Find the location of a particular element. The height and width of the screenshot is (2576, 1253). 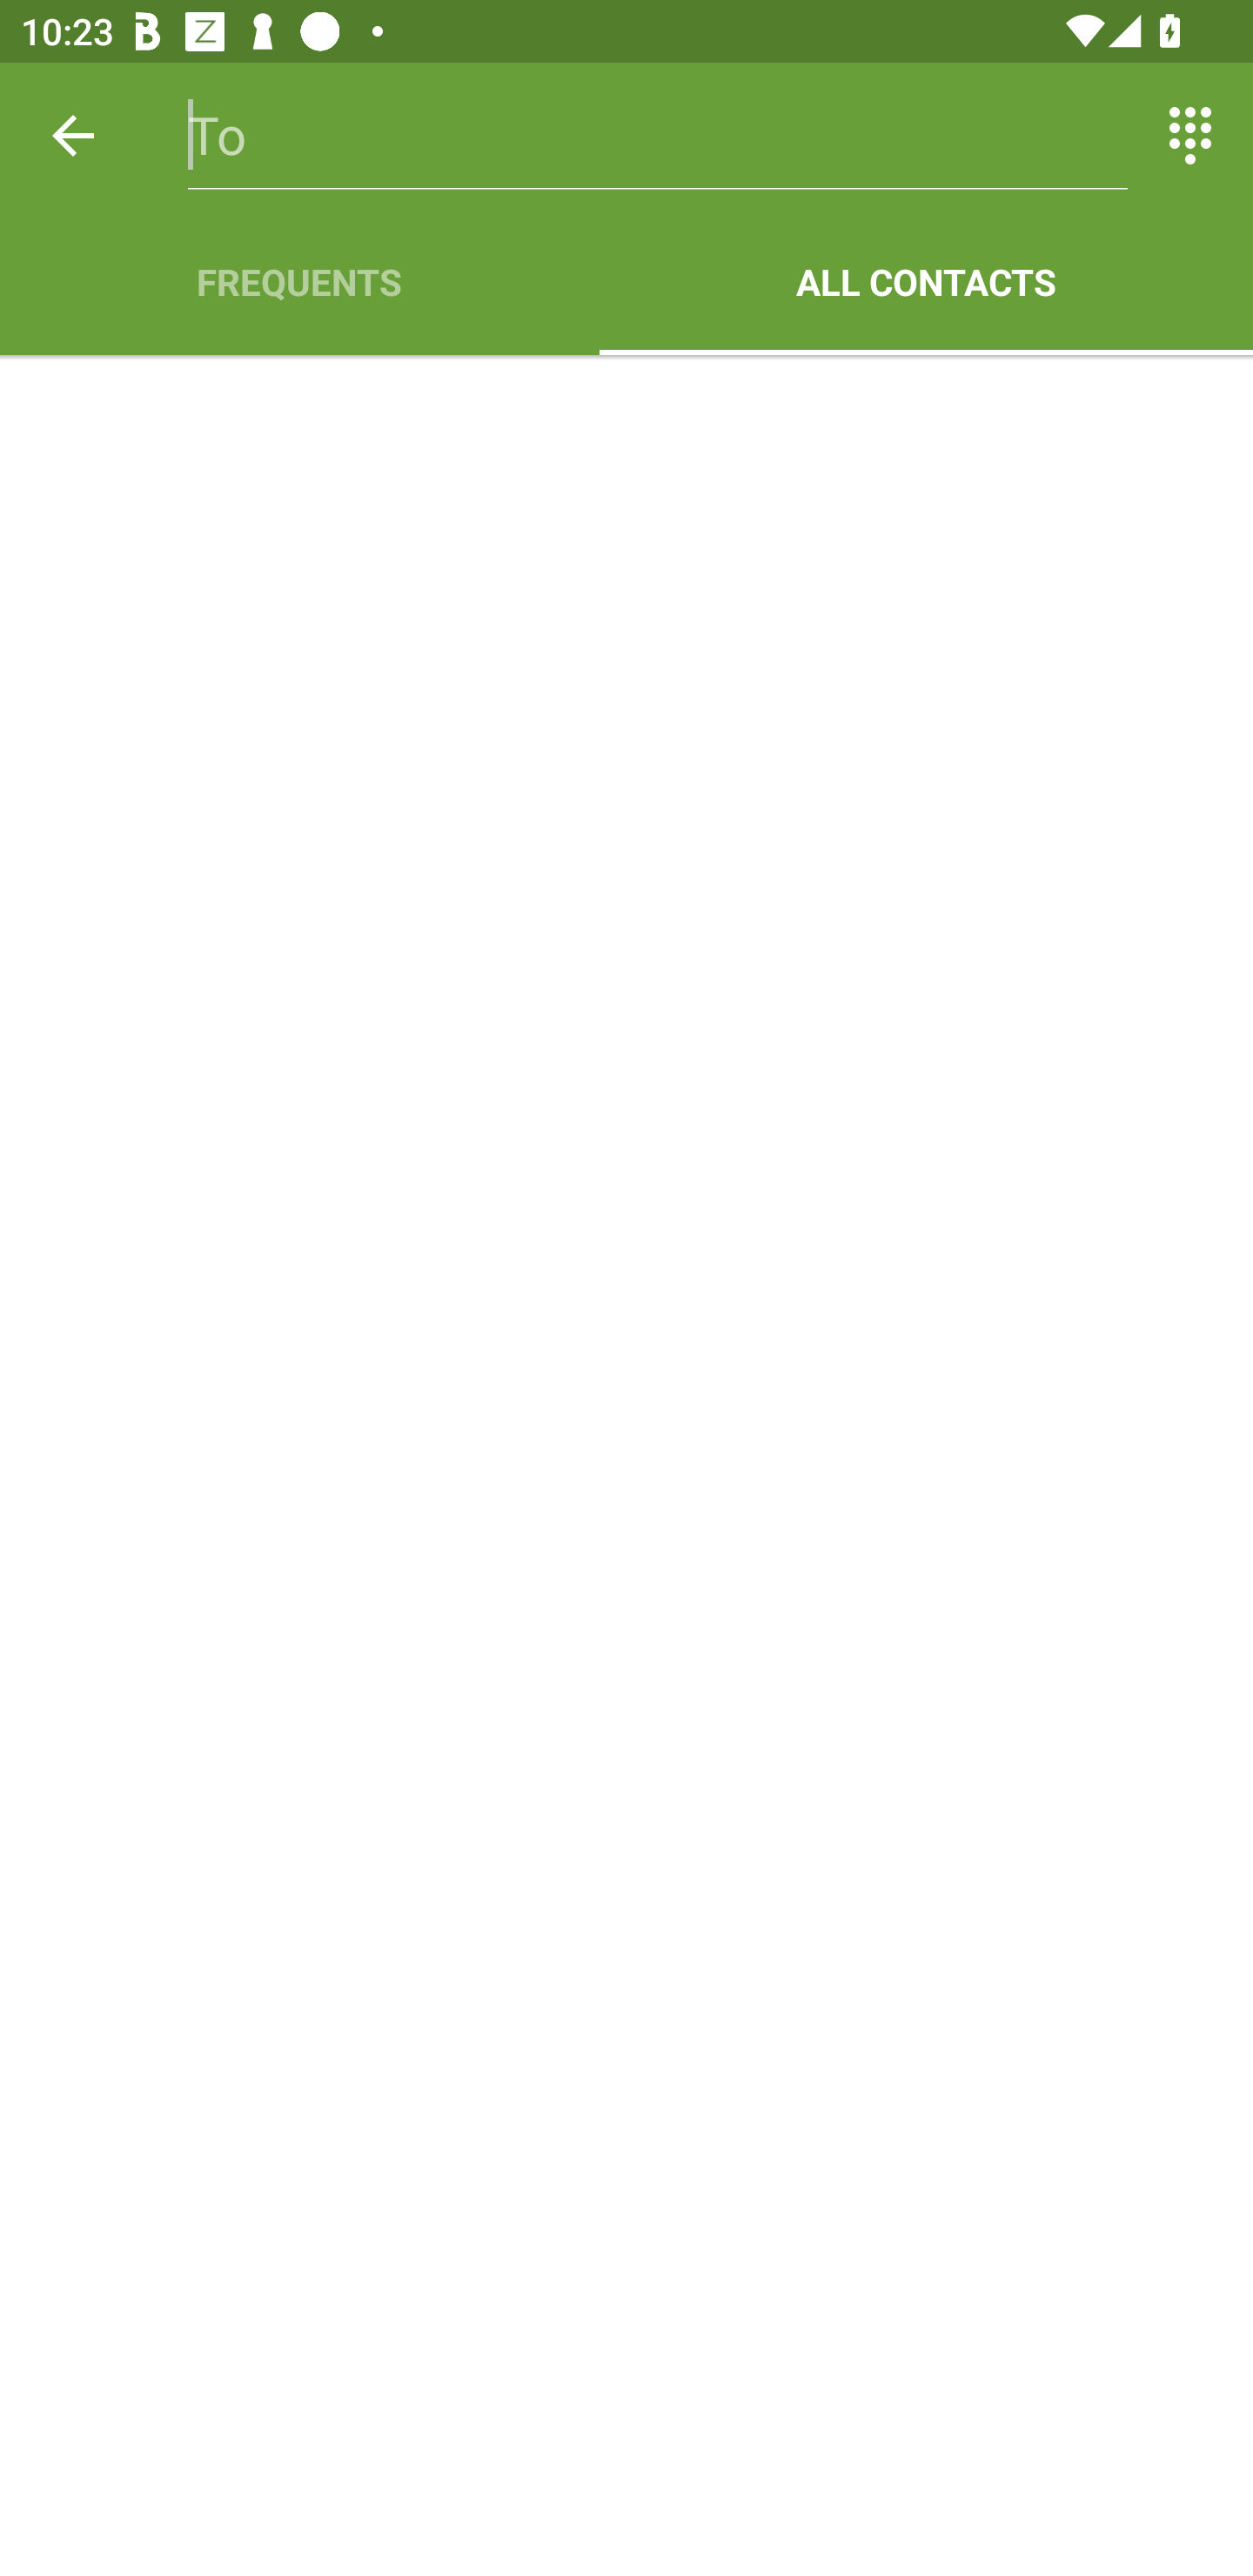

To is located at coordinates (658, 135).